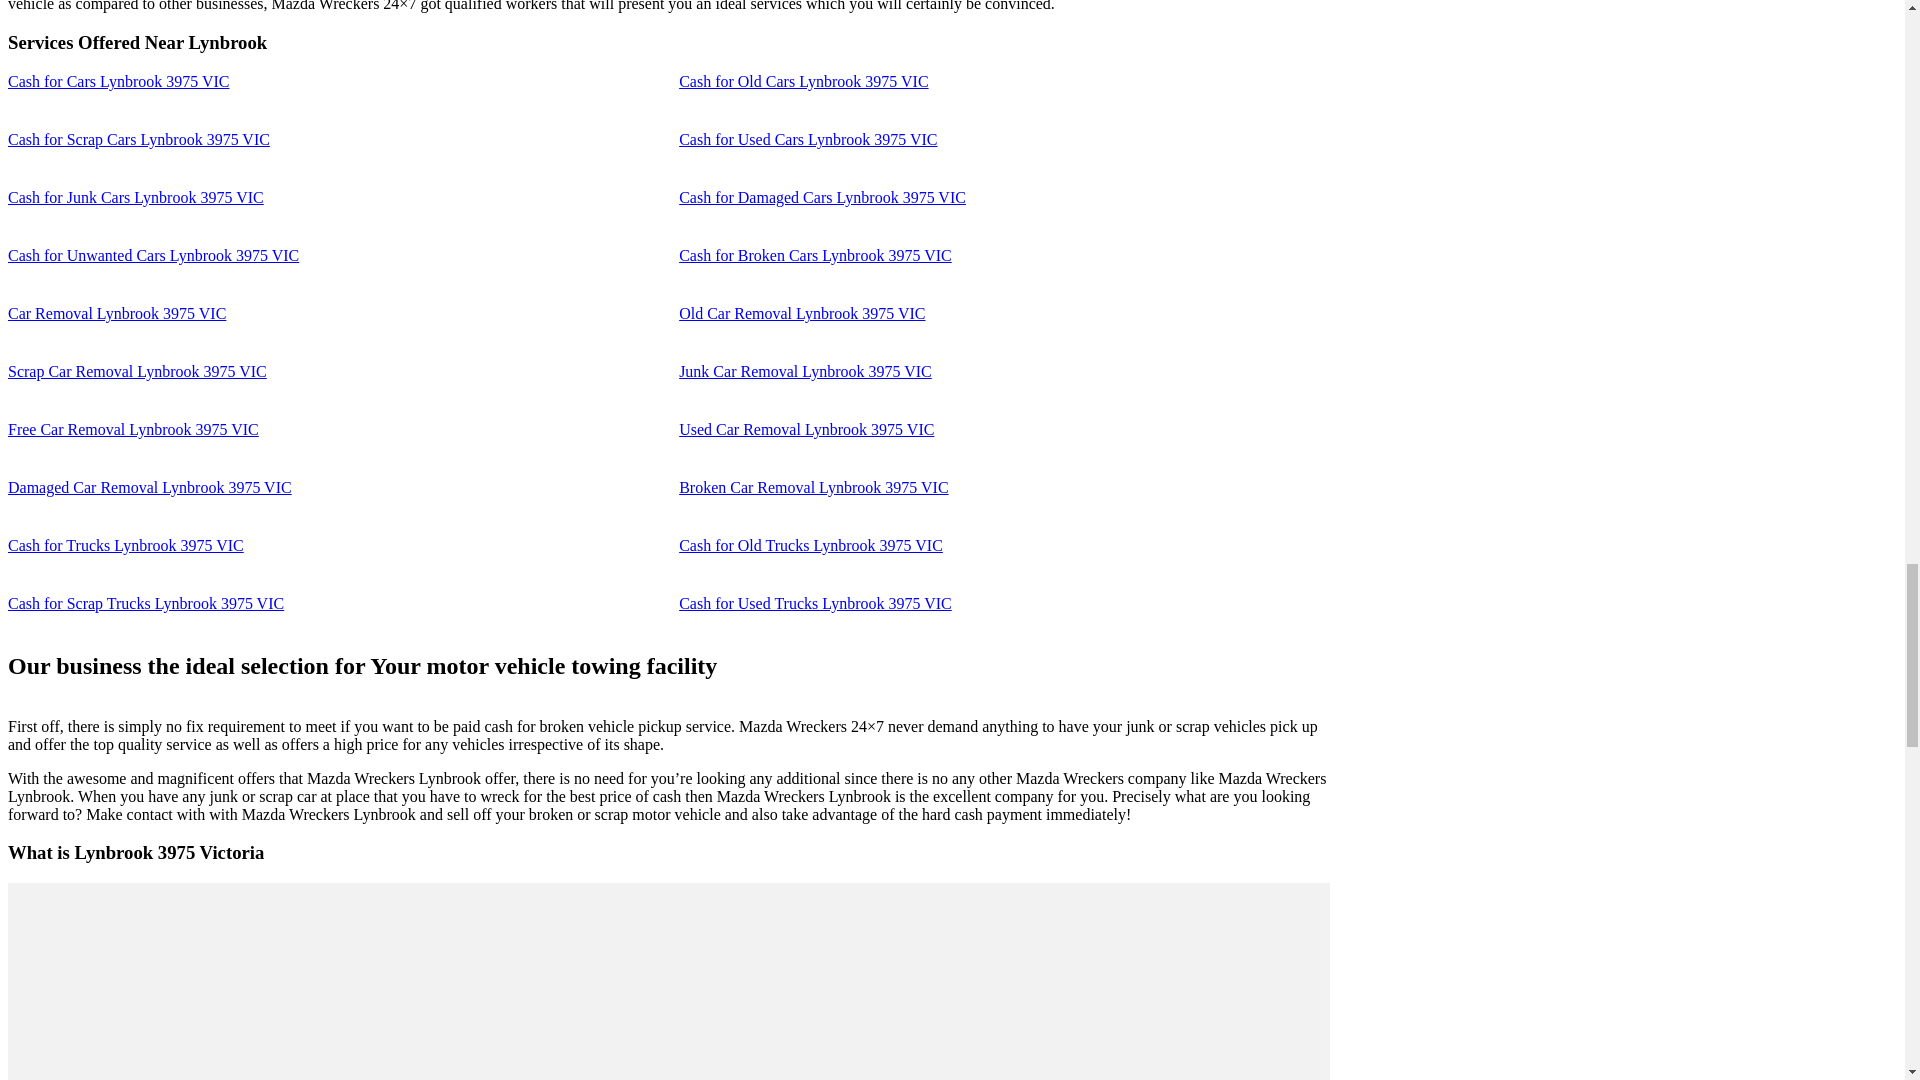 This screenshot has width=1920, height=1080. I want to click on Cash for Used Cars Lynbrook 3975 VIC, so click(808, 138).